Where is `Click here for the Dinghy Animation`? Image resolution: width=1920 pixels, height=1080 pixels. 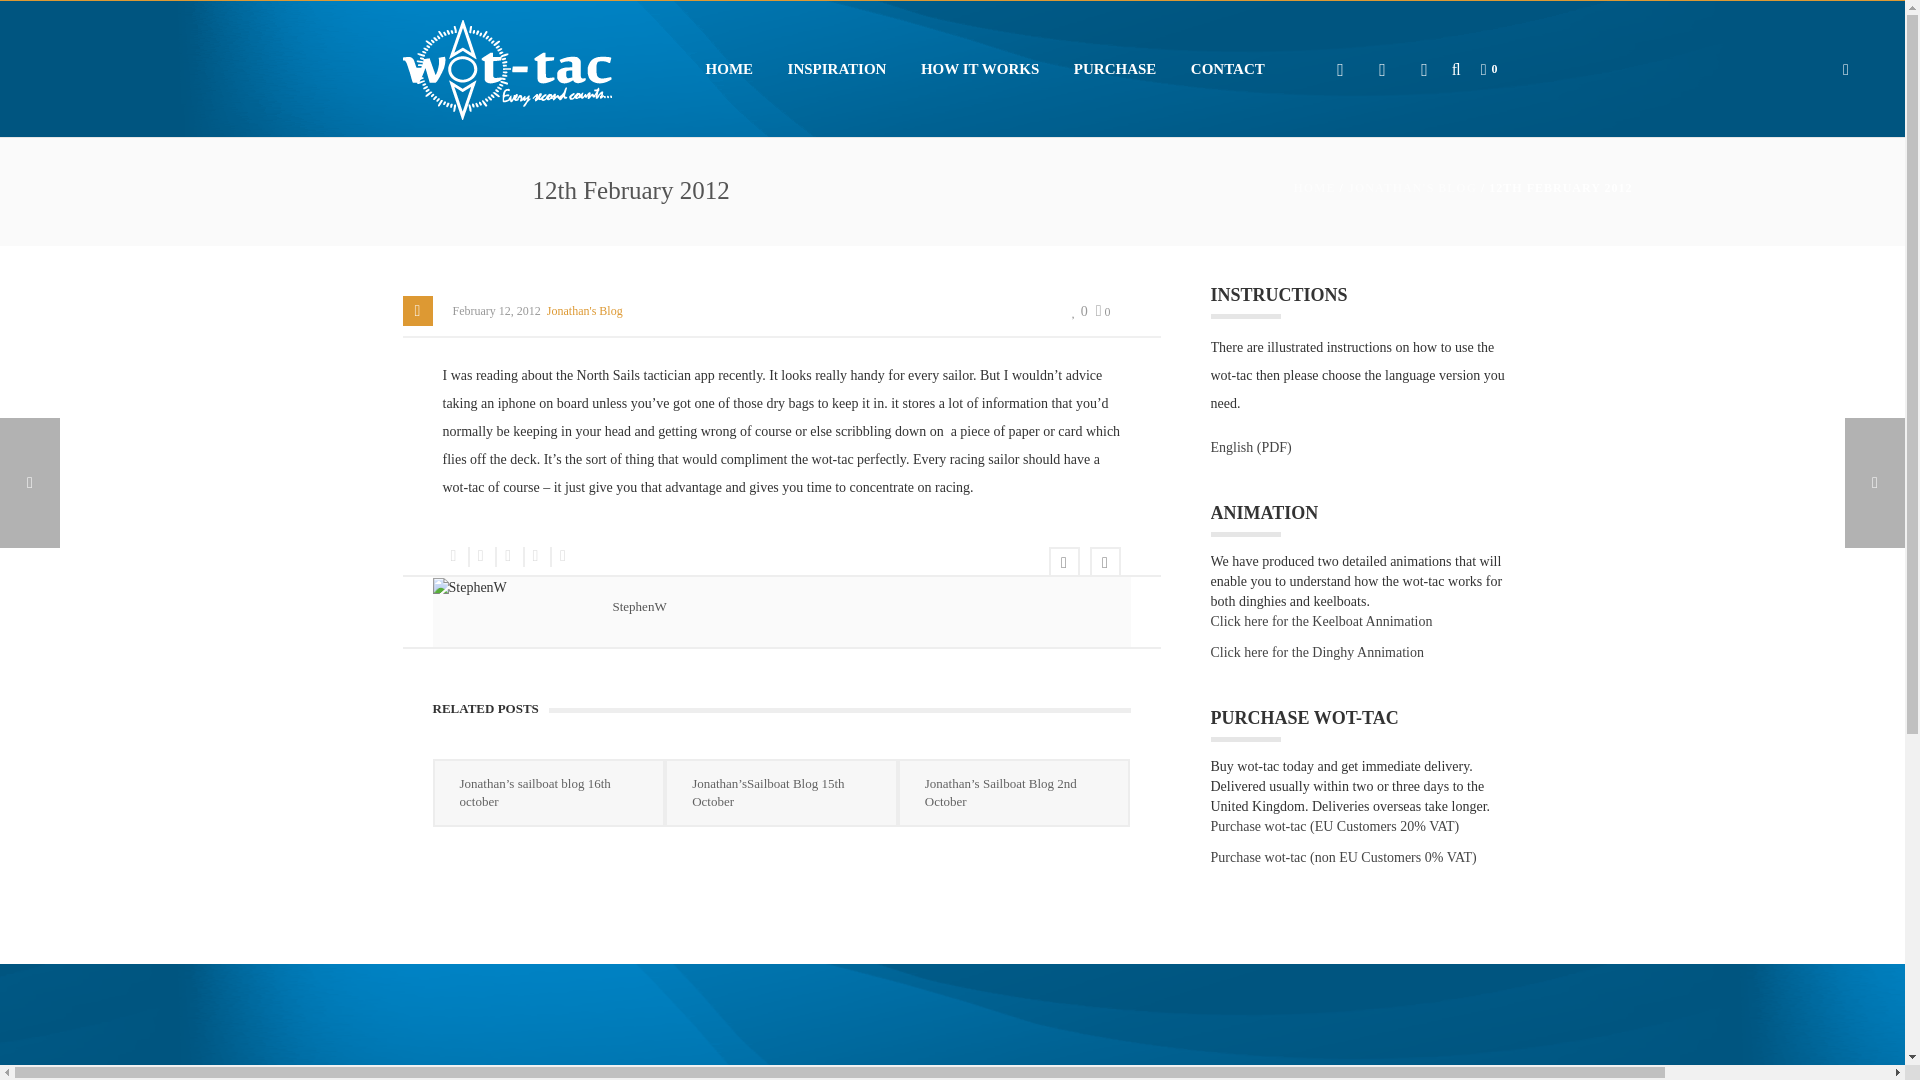
Click here for the Dinghy Animation is located at coordinates (1316, 652).